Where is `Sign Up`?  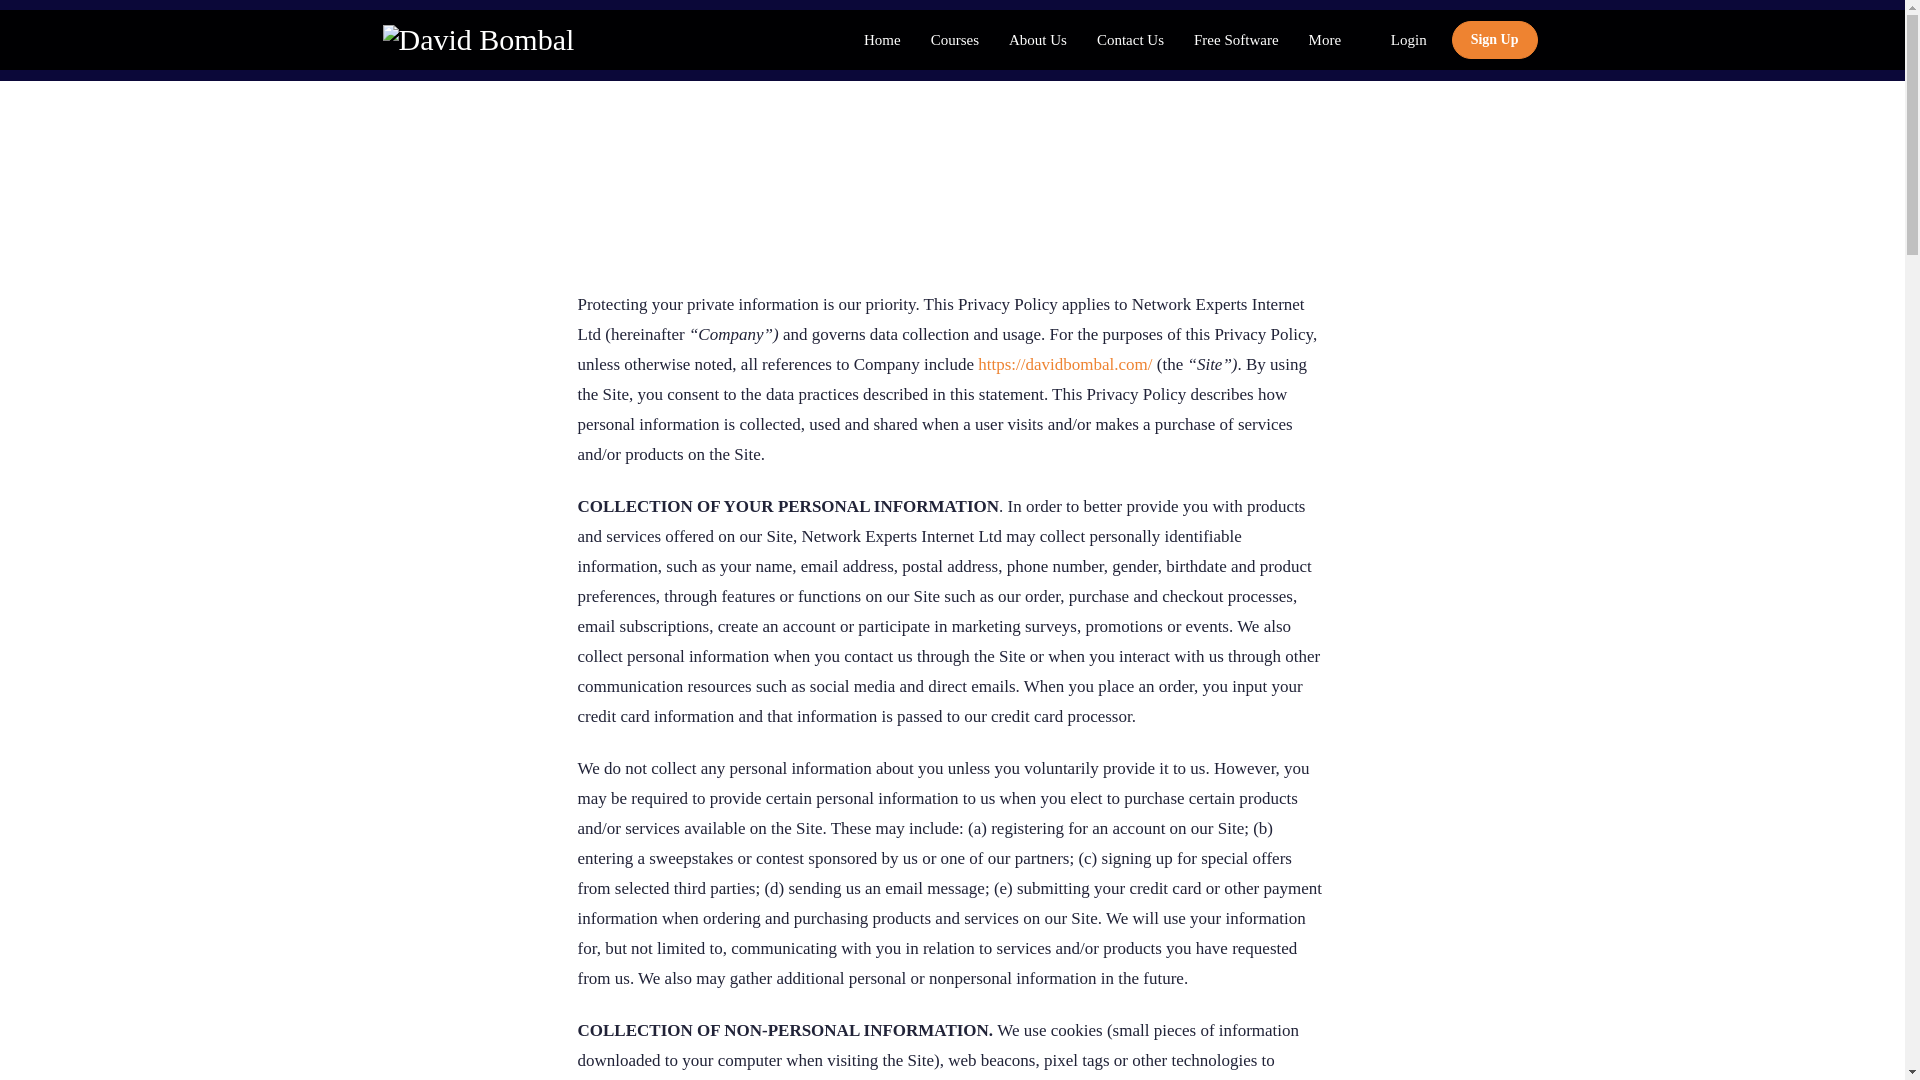 Sign Up is located at coordinates (1494, 40).